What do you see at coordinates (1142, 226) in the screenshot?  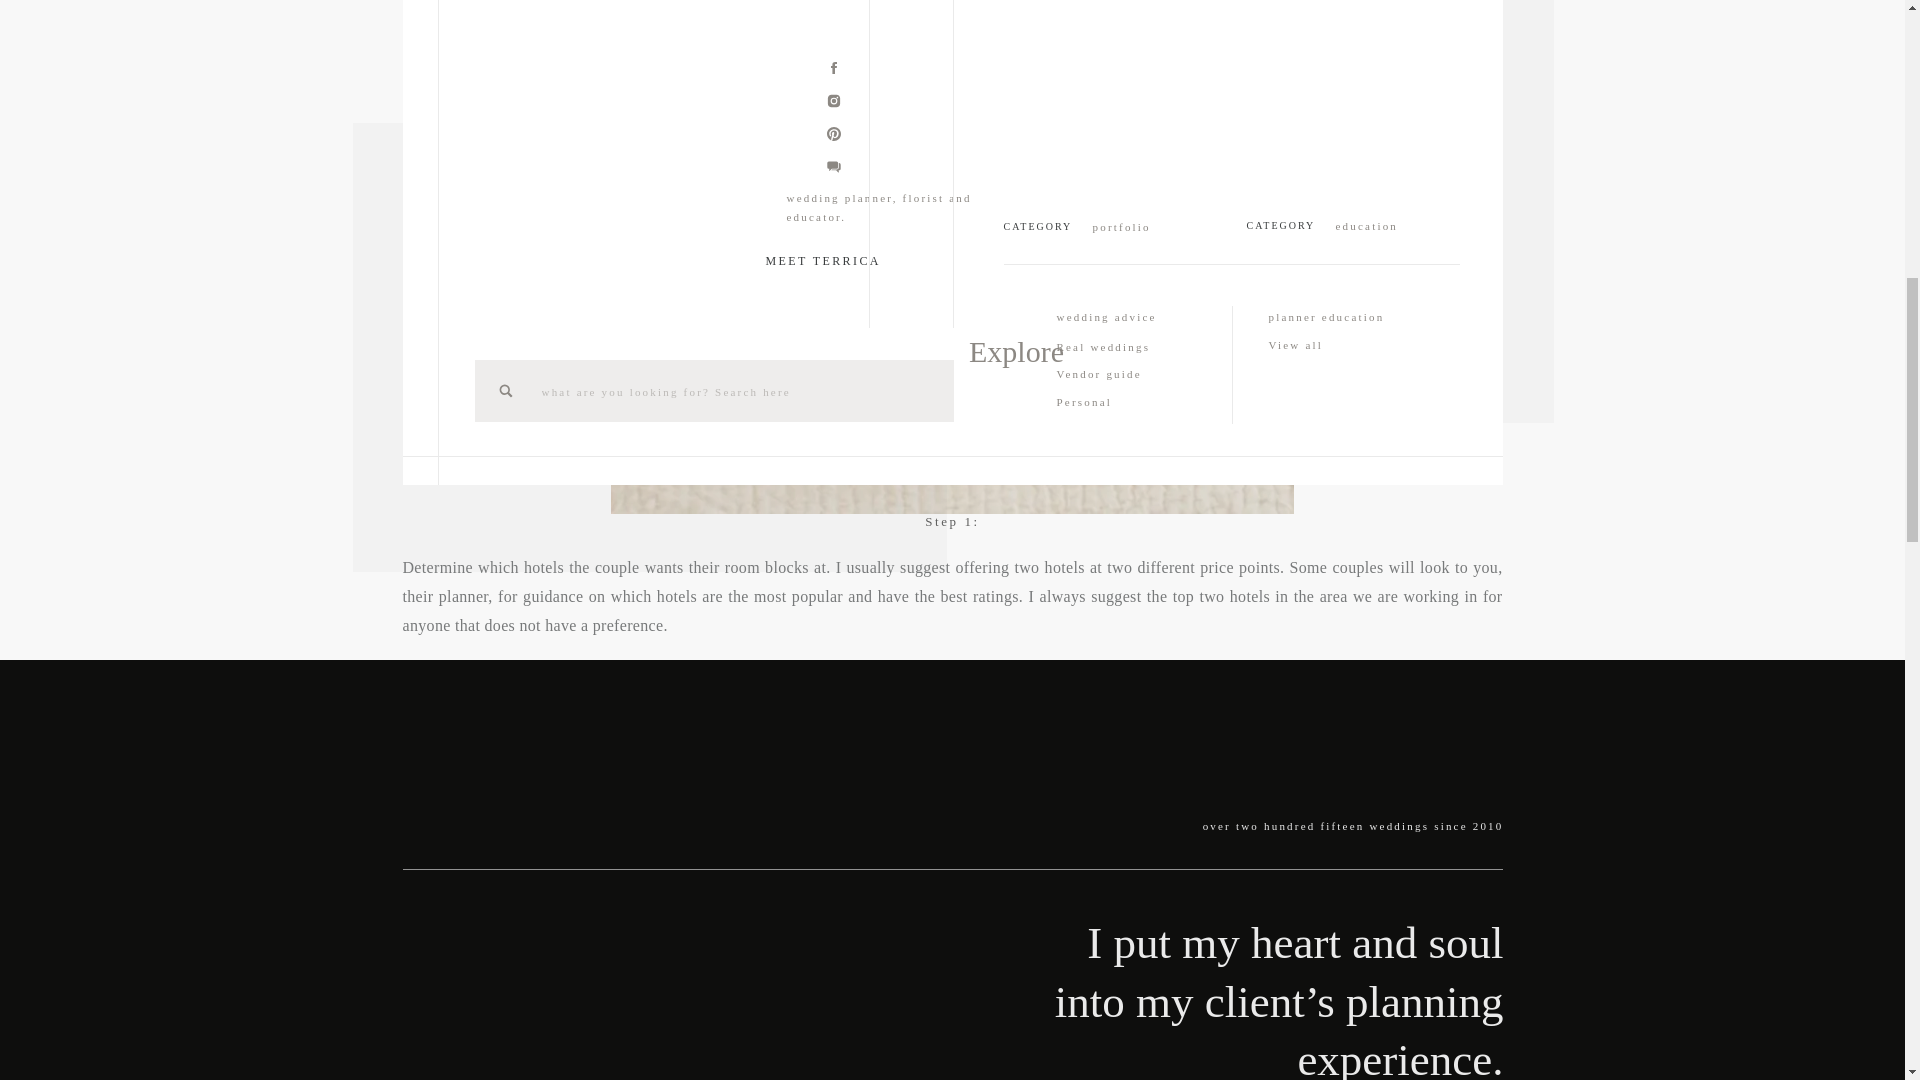 I see `portfolio` at bounding box center [1142, 226].